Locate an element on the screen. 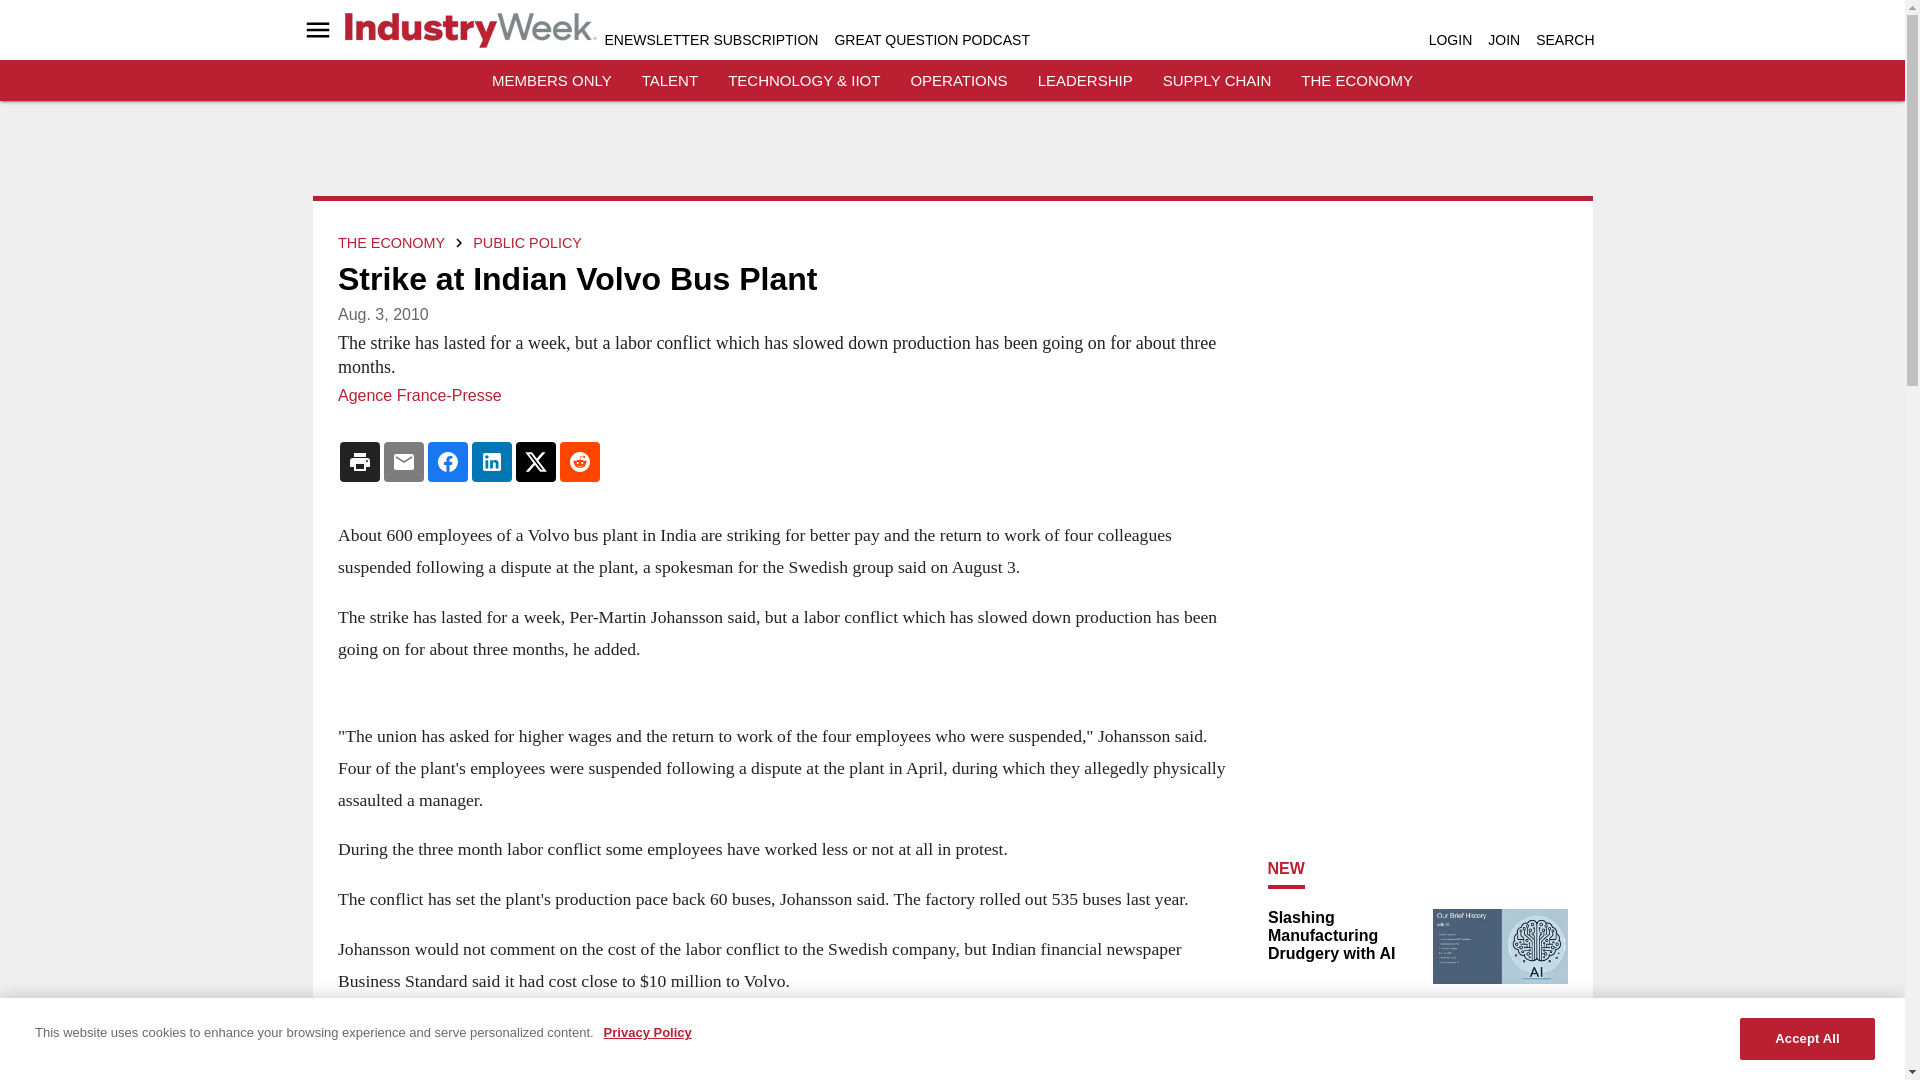  SEARCH is located at coordinates (1564, 40).